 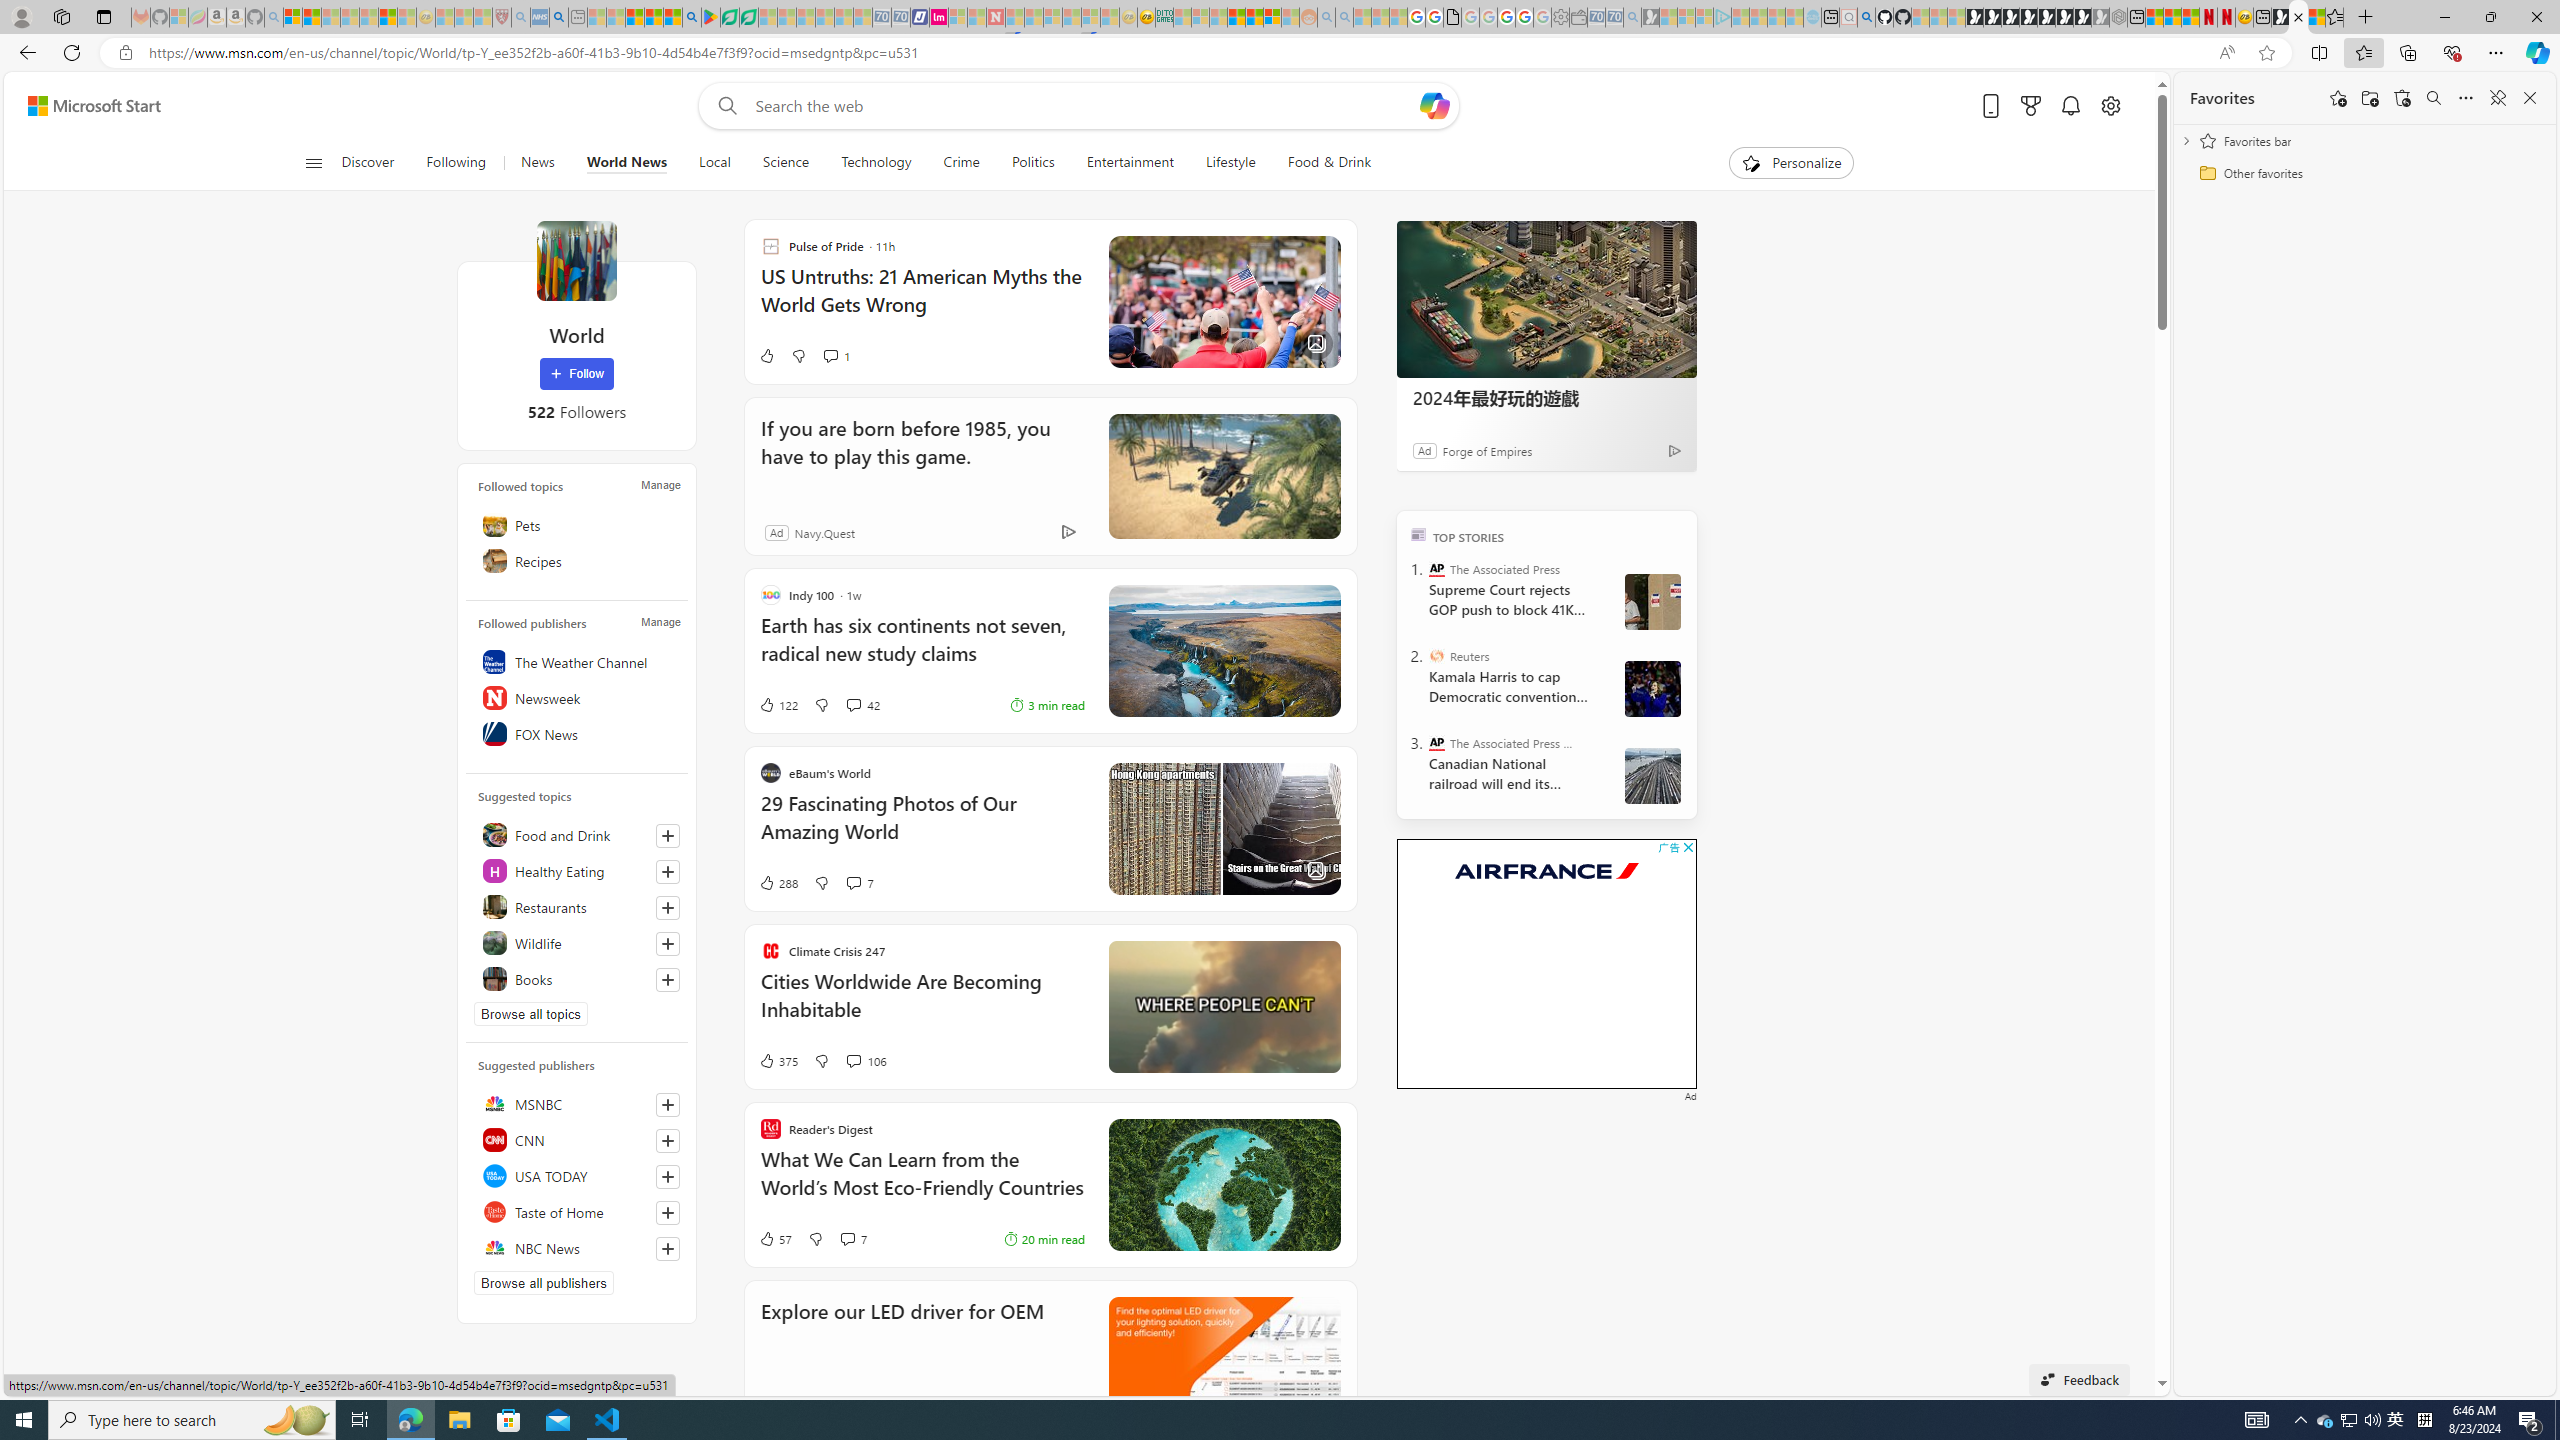 What do you see at coordinates (939, 17) in the screenshot?
I see `Jobs - lastminute.com Investor Portal` at bounding box center [939, 17].